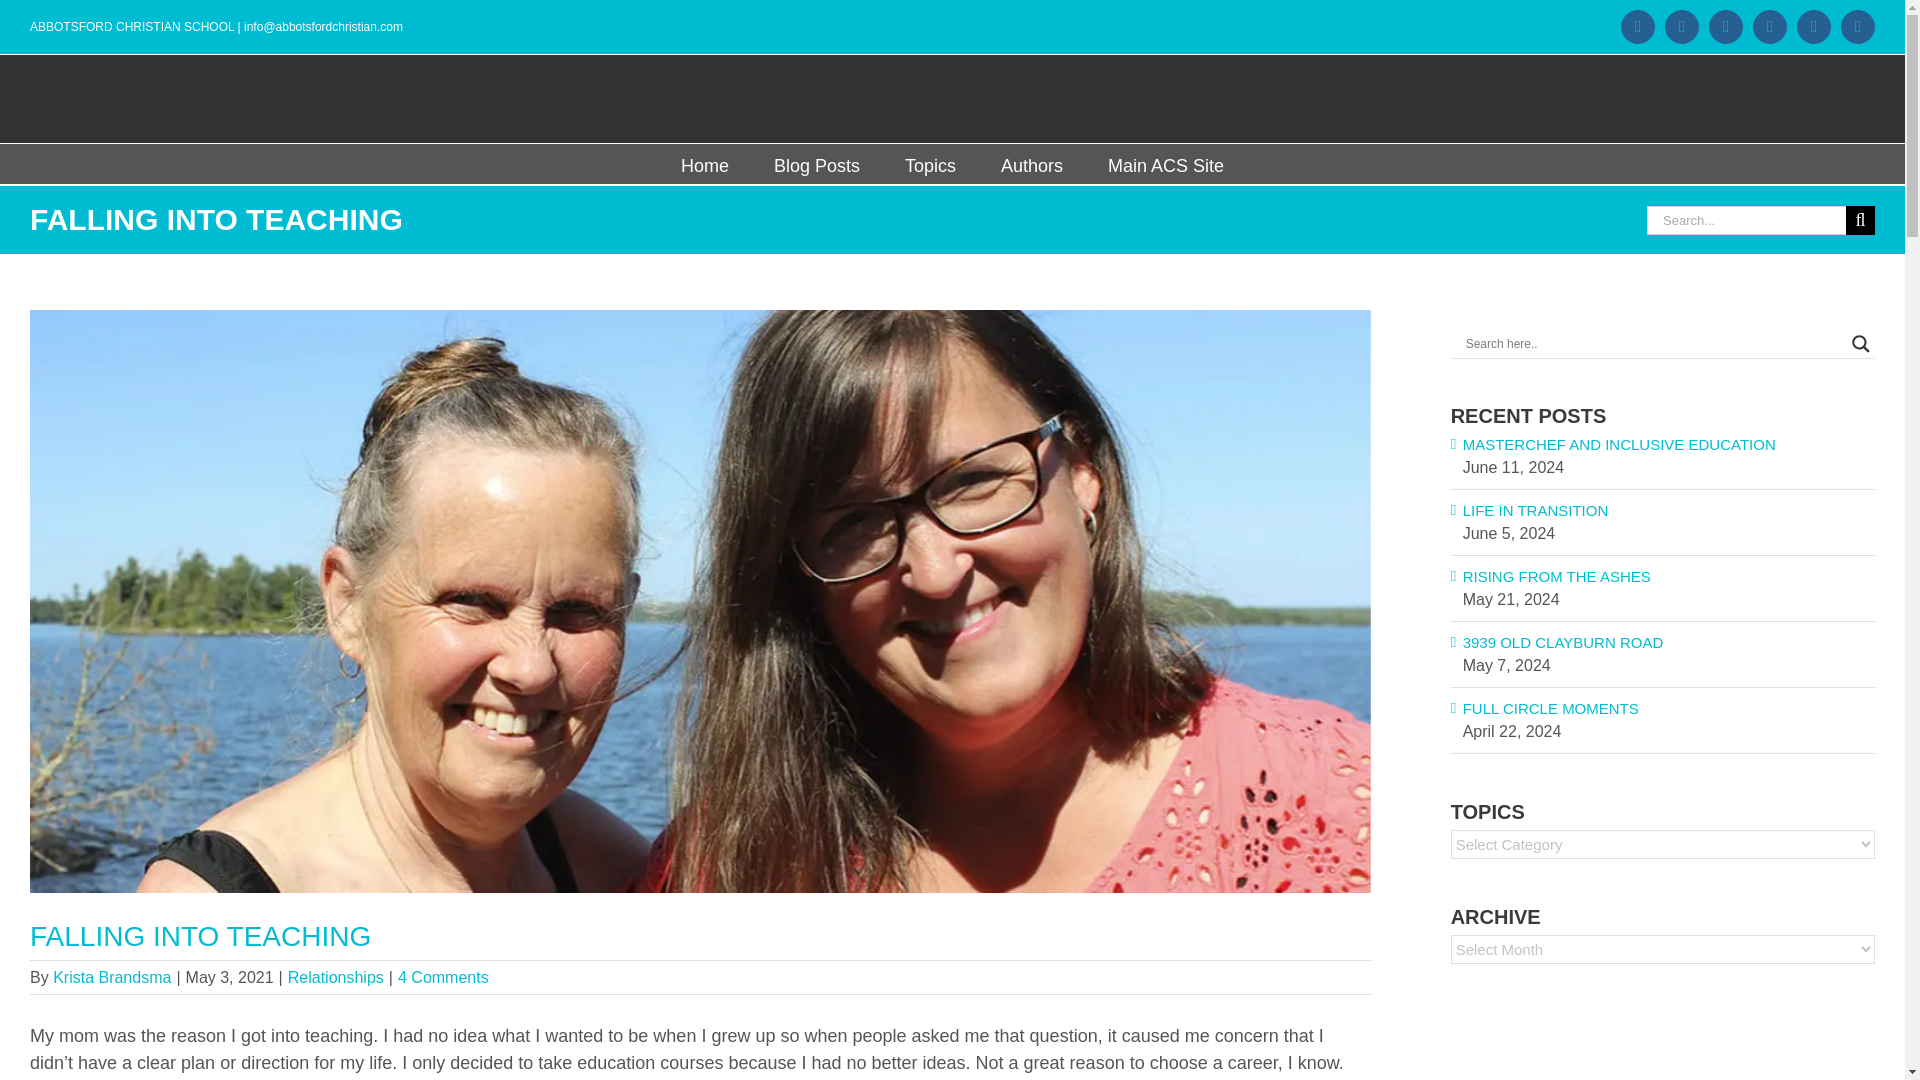  I want to click on X, so click(1814, 26).